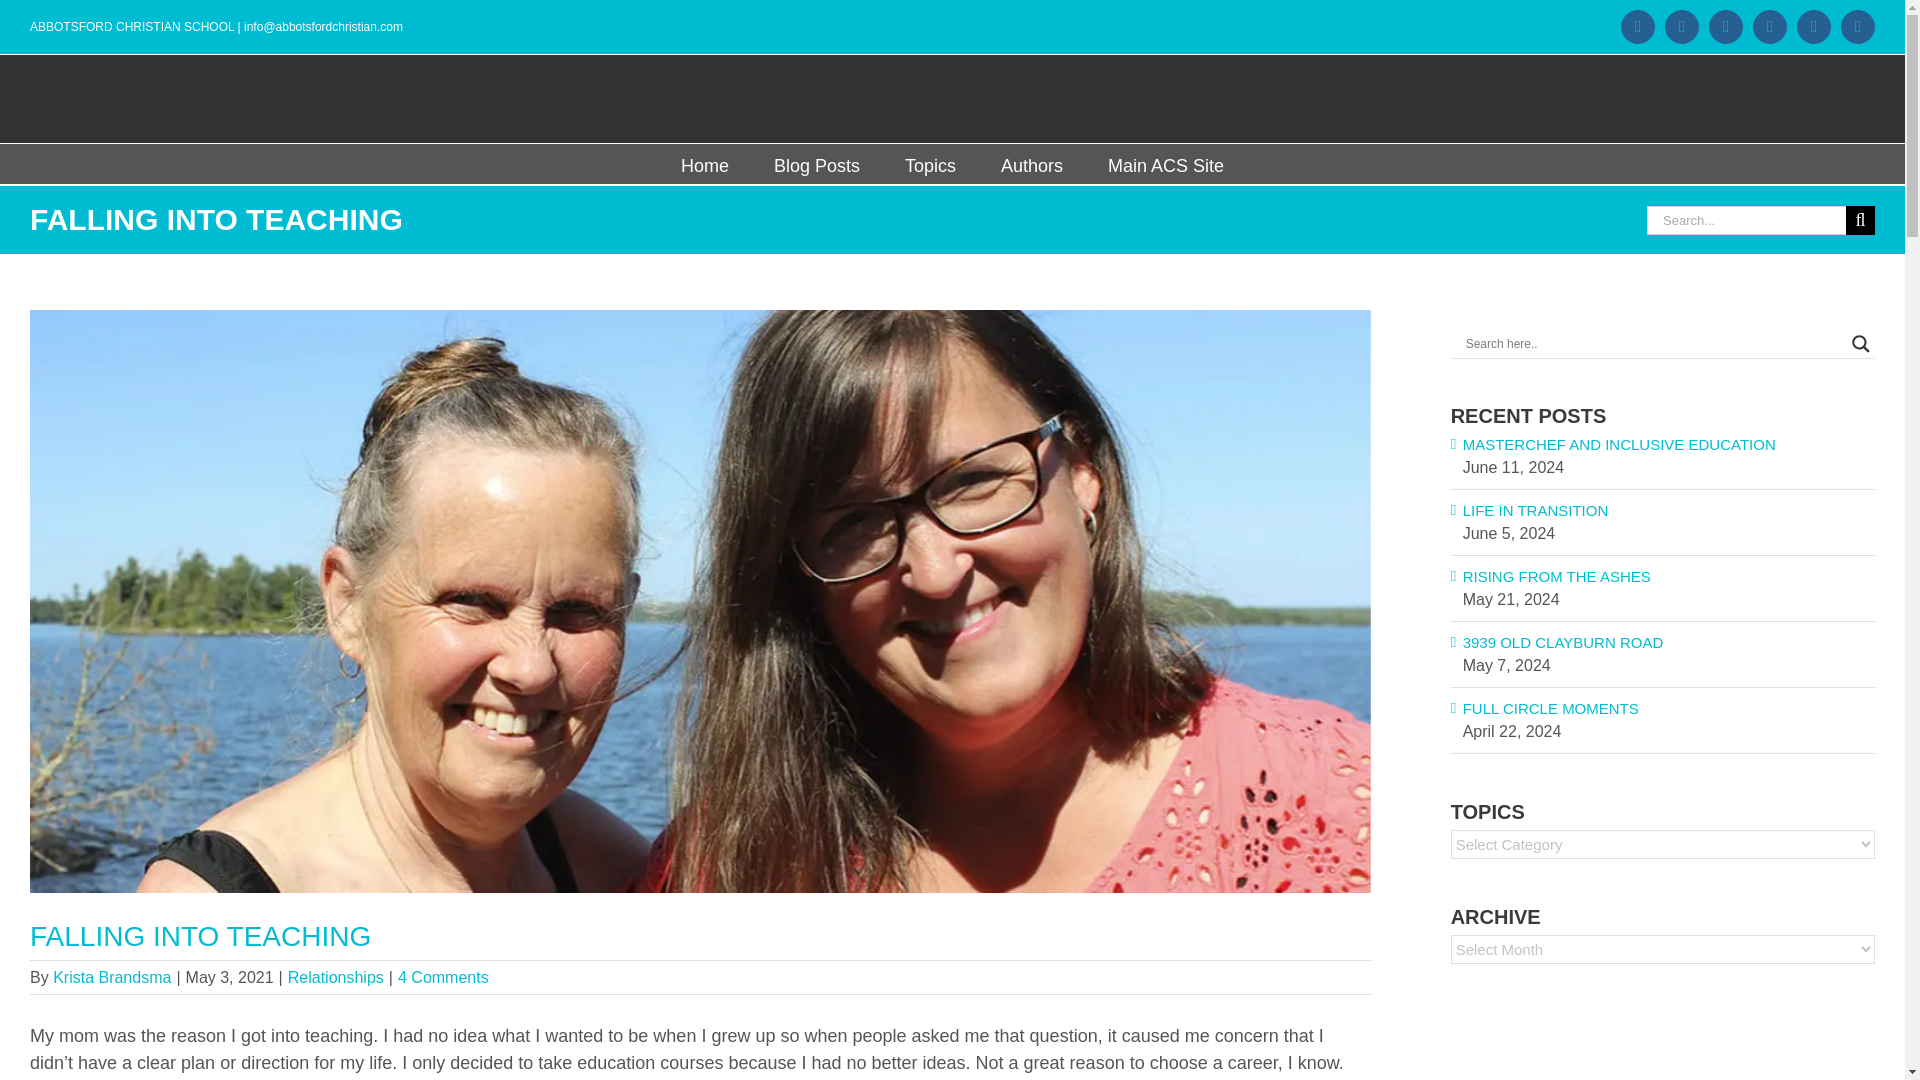  I want to click on X, so click(1814, 26).